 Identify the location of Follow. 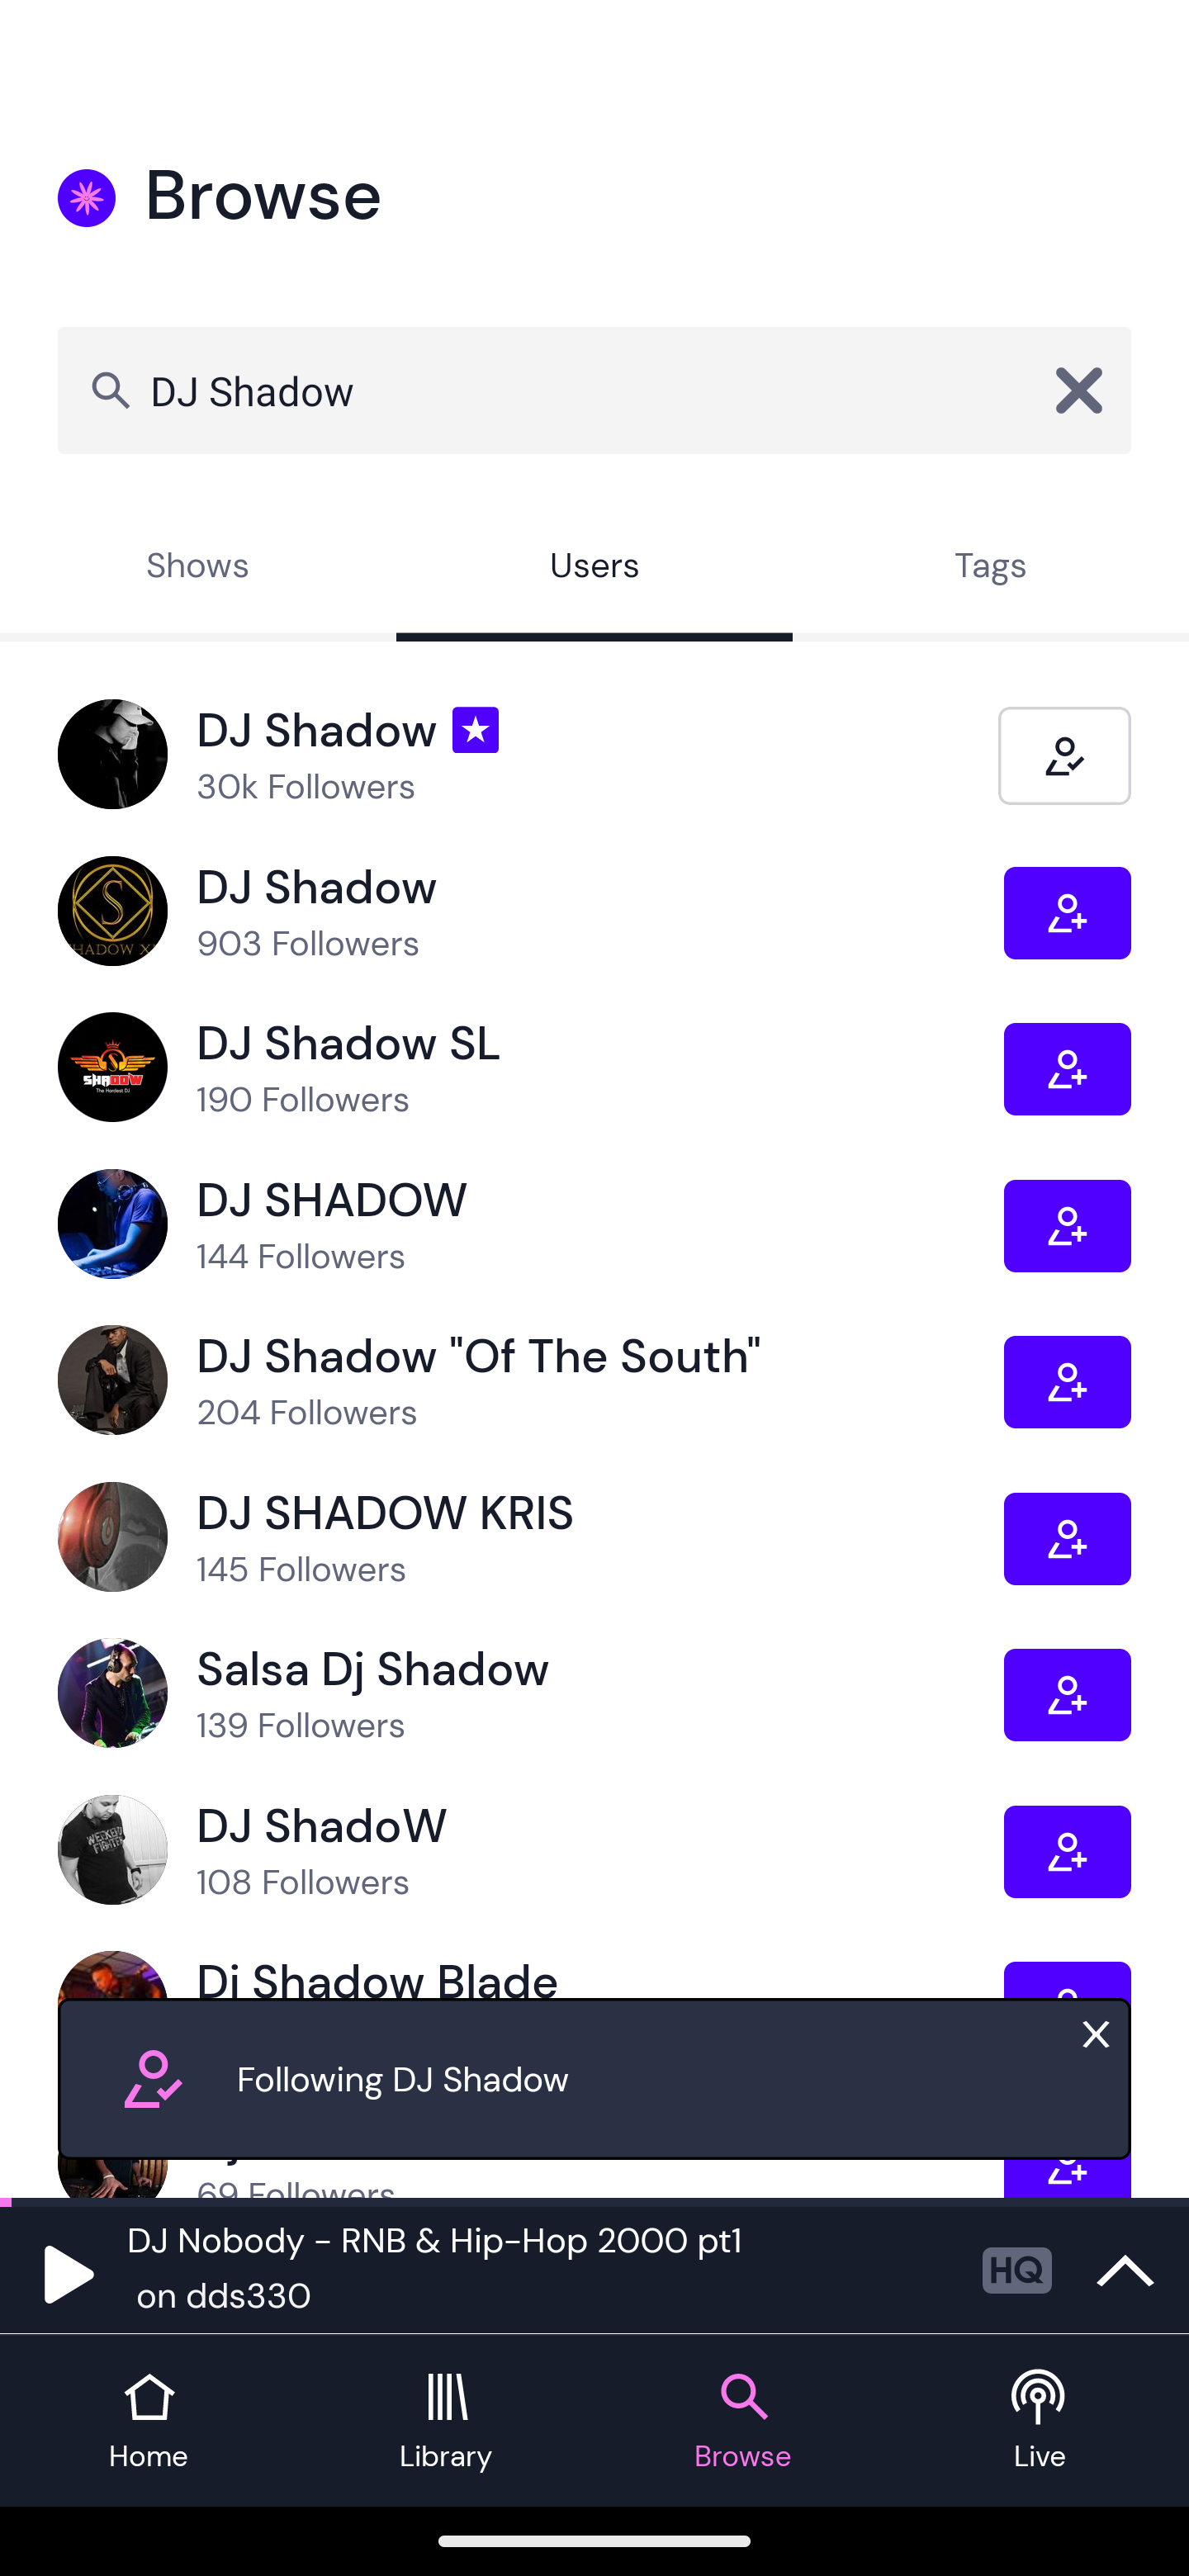
(1067, 1694).